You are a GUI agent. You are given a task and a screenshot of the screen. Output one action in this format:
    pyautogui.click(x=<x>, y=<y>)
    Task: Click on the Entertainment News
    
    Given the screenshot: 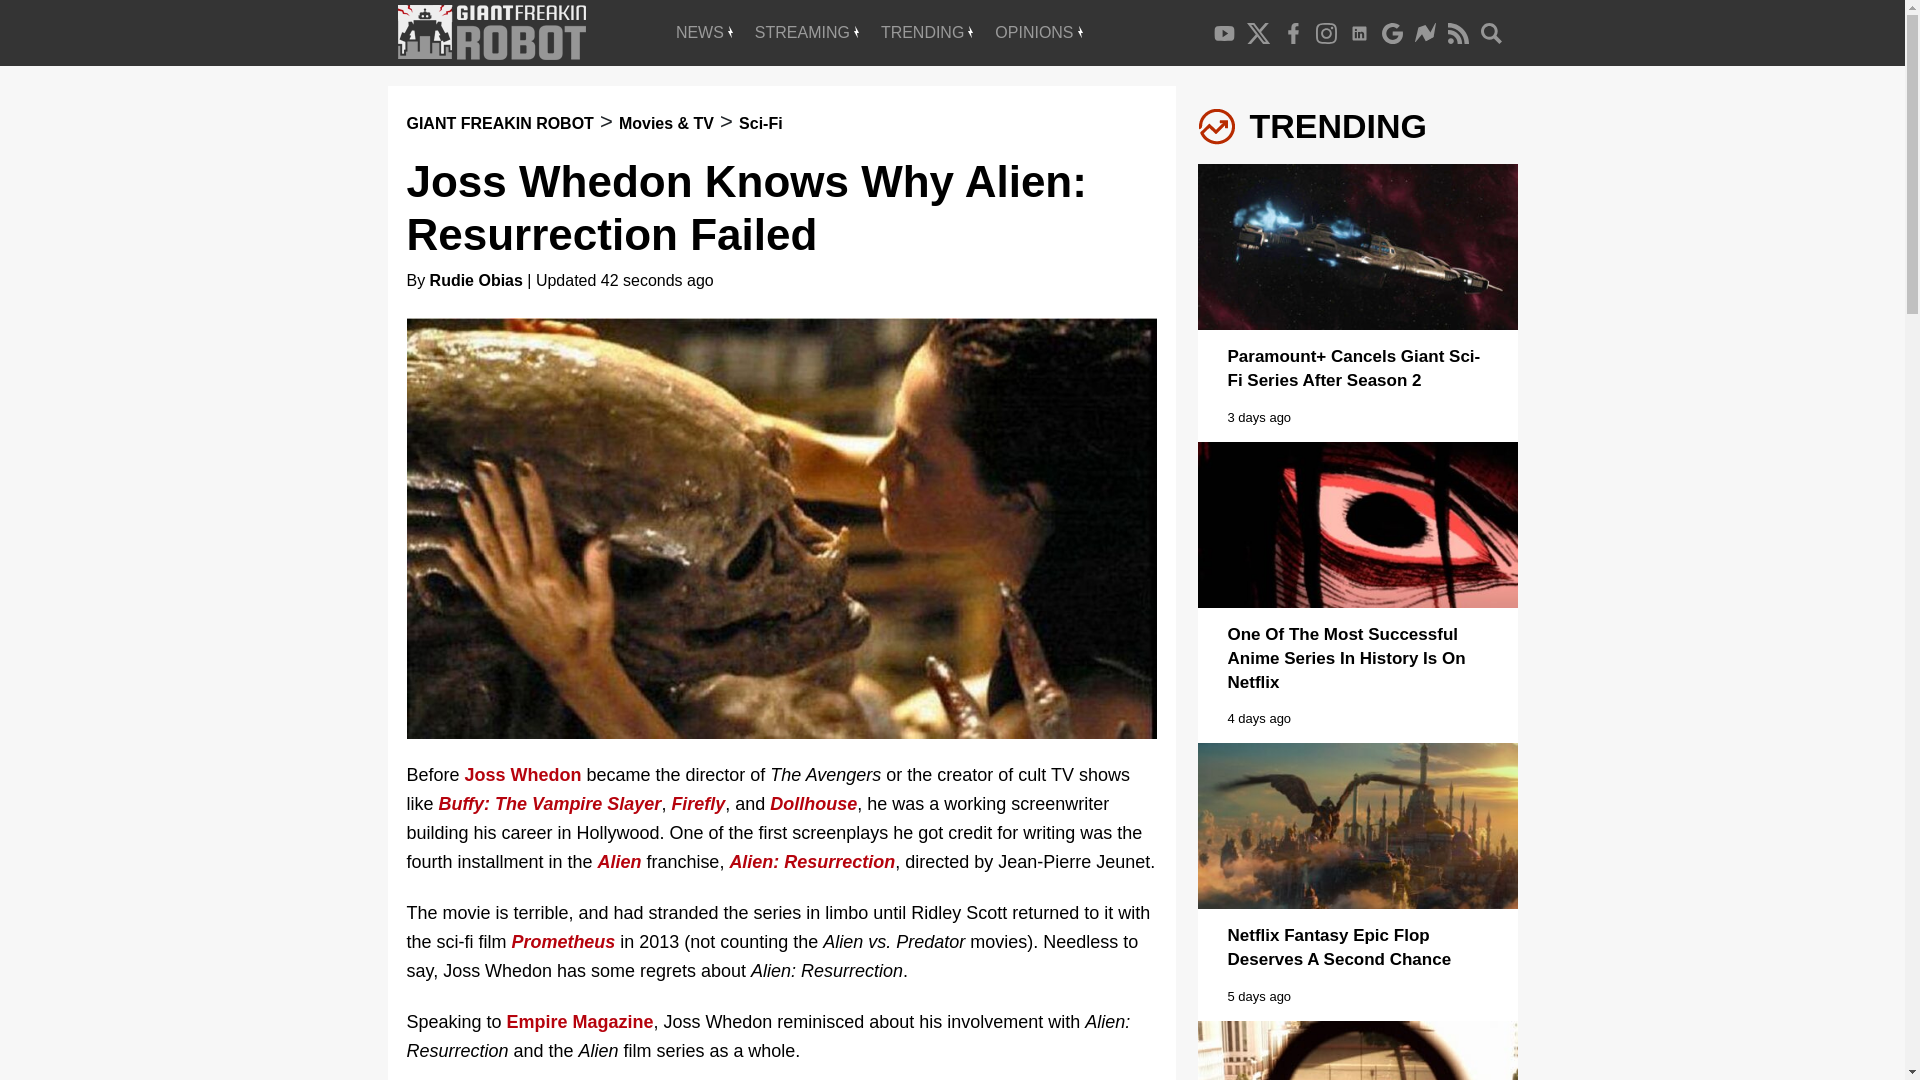 What is the action you would take?
    pyautogui.click(x=704, y=32)
    